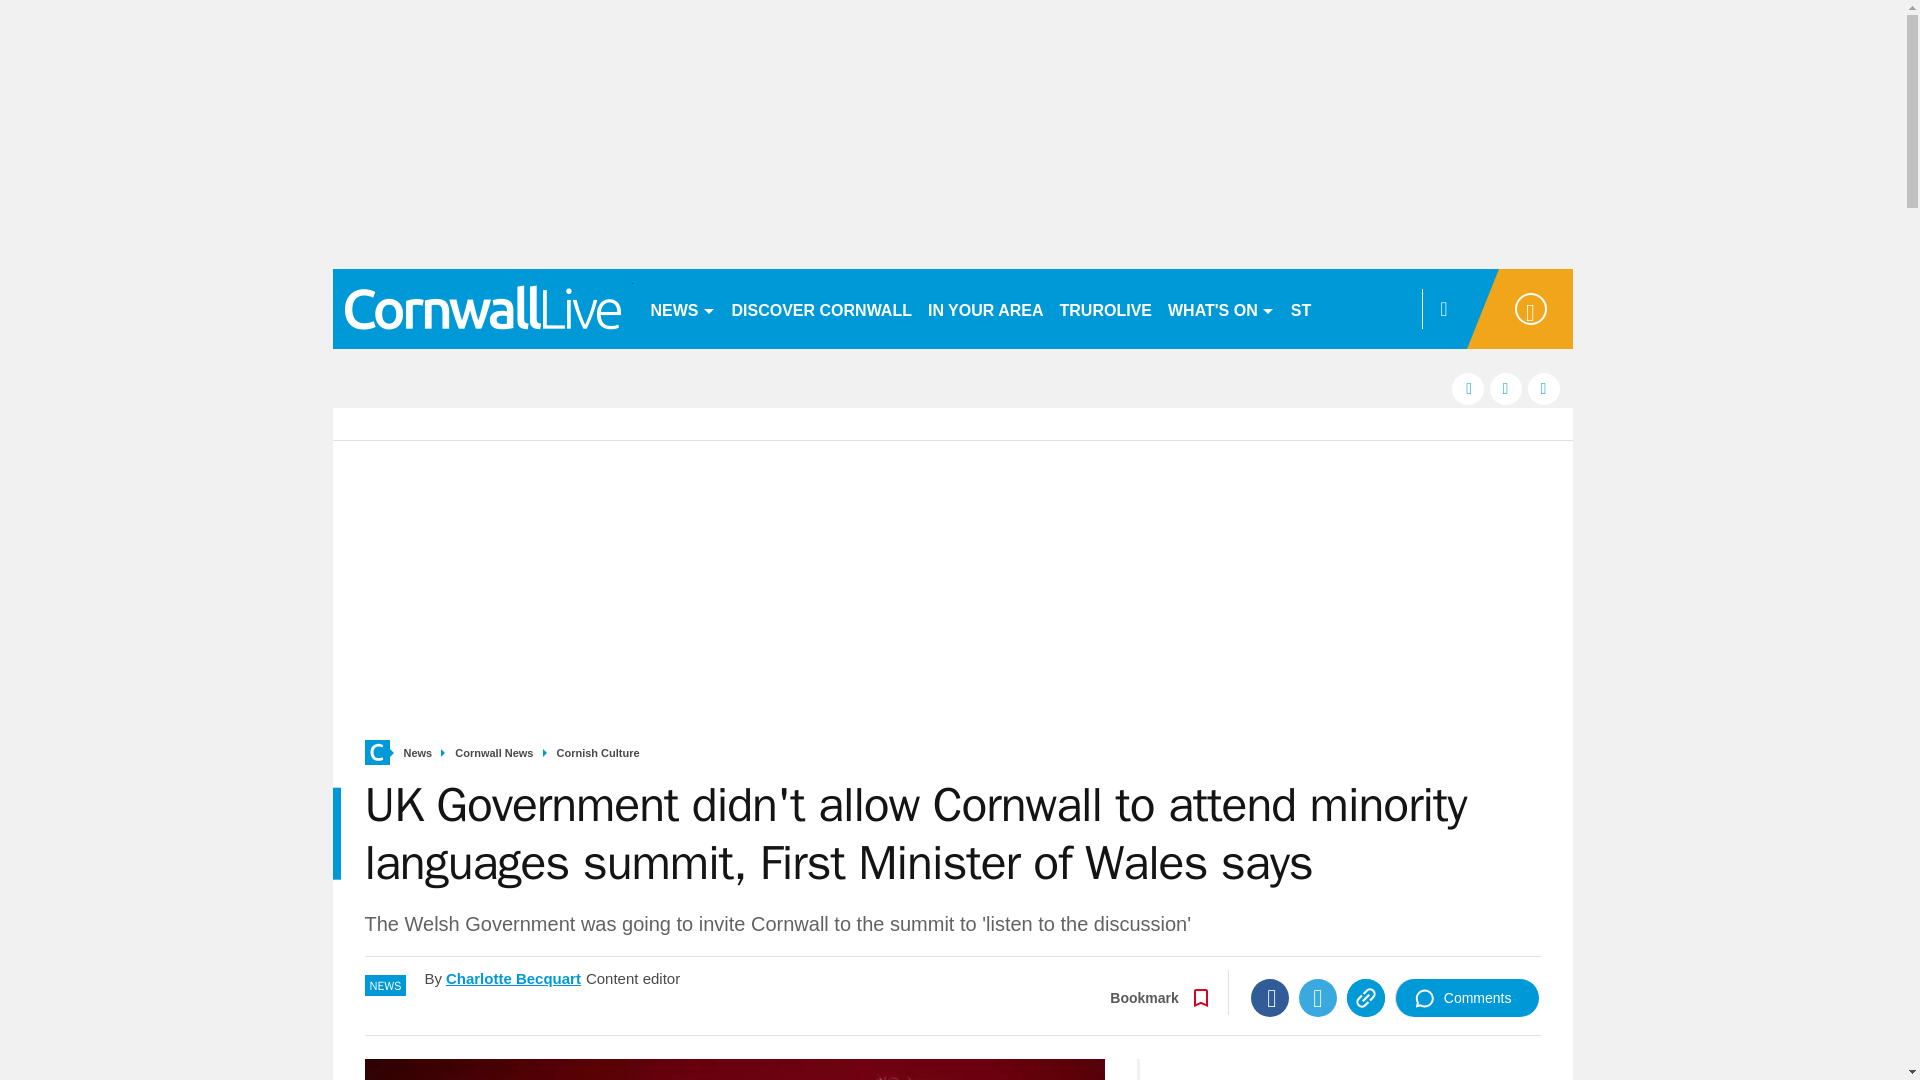 The image size is (1920, 1080). I want to click on IN YOUR AREA, so click(986, 308).